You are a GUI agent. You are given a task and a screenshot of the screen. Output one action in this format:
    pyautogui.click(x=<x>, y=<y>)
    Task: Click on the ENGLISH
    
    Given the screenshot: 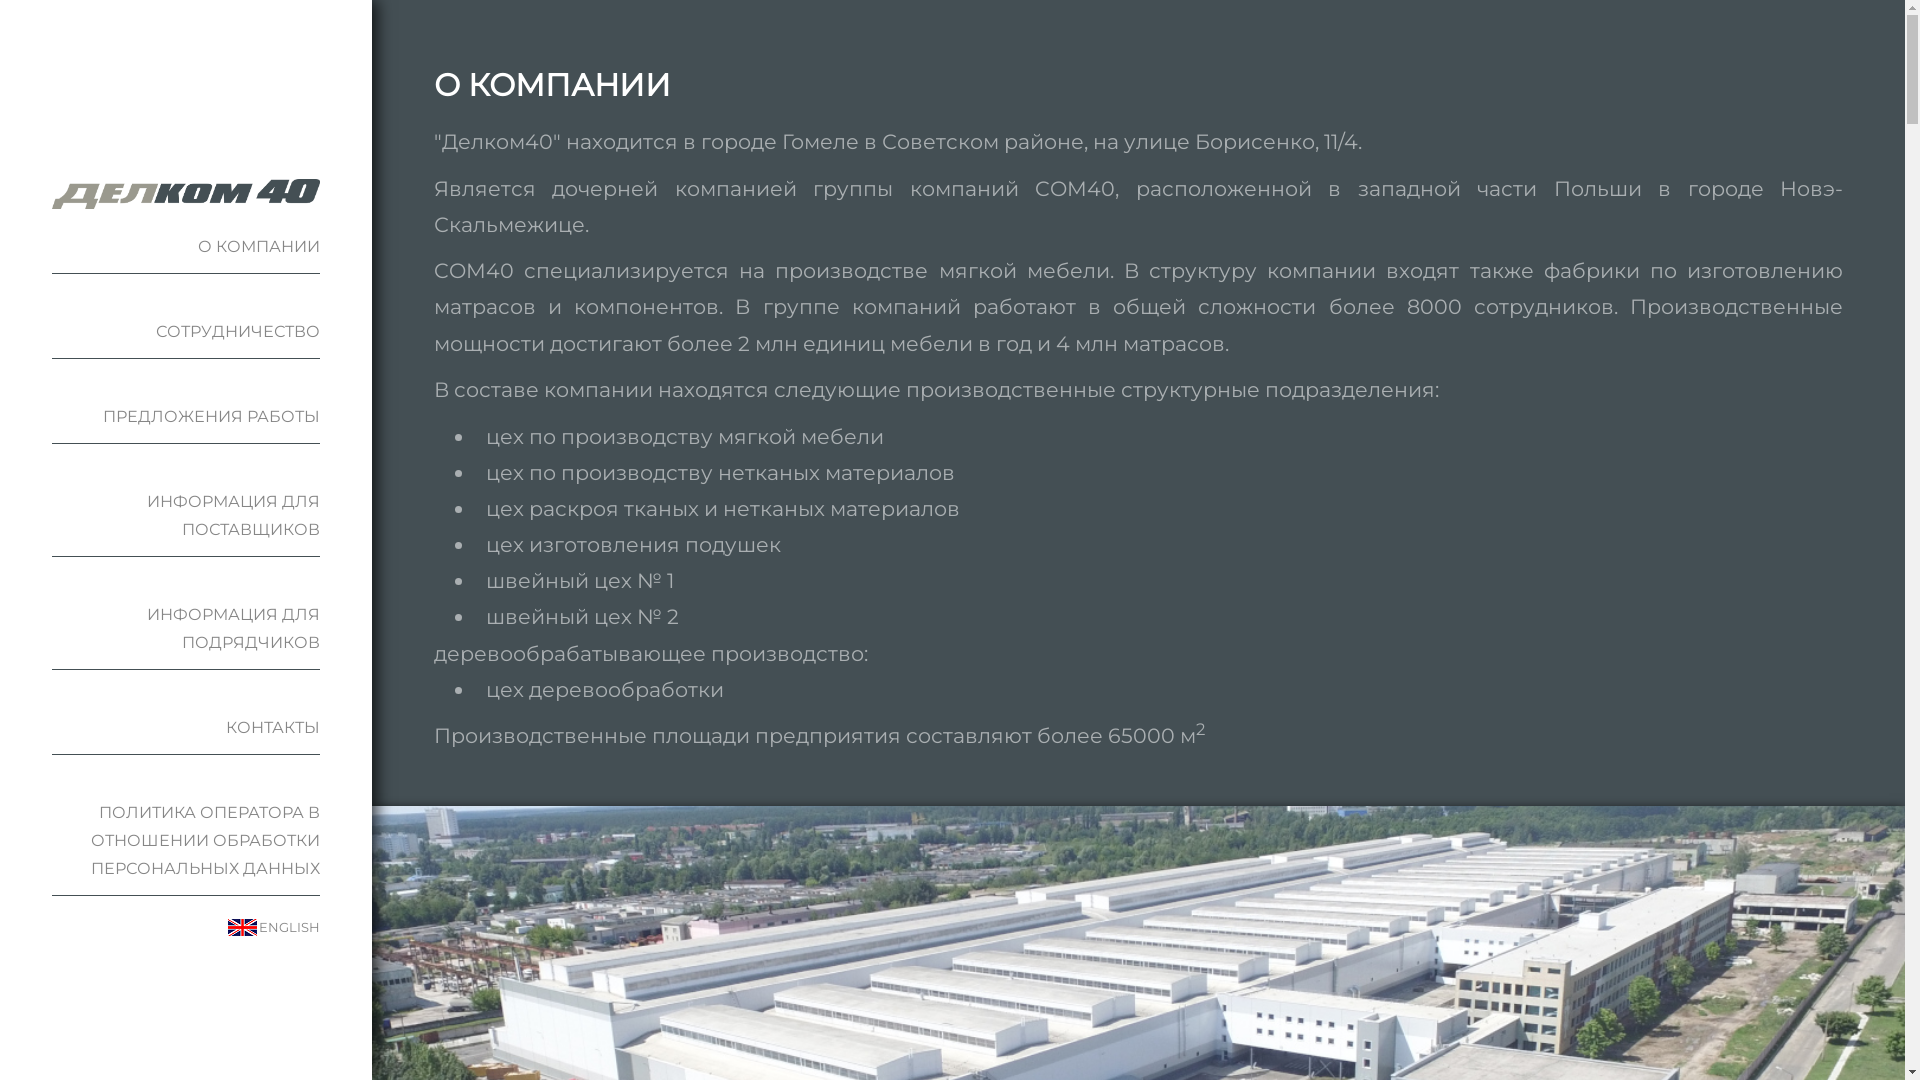 What is the action you would take?
    pyautogui.click(x=290, y=928)
    